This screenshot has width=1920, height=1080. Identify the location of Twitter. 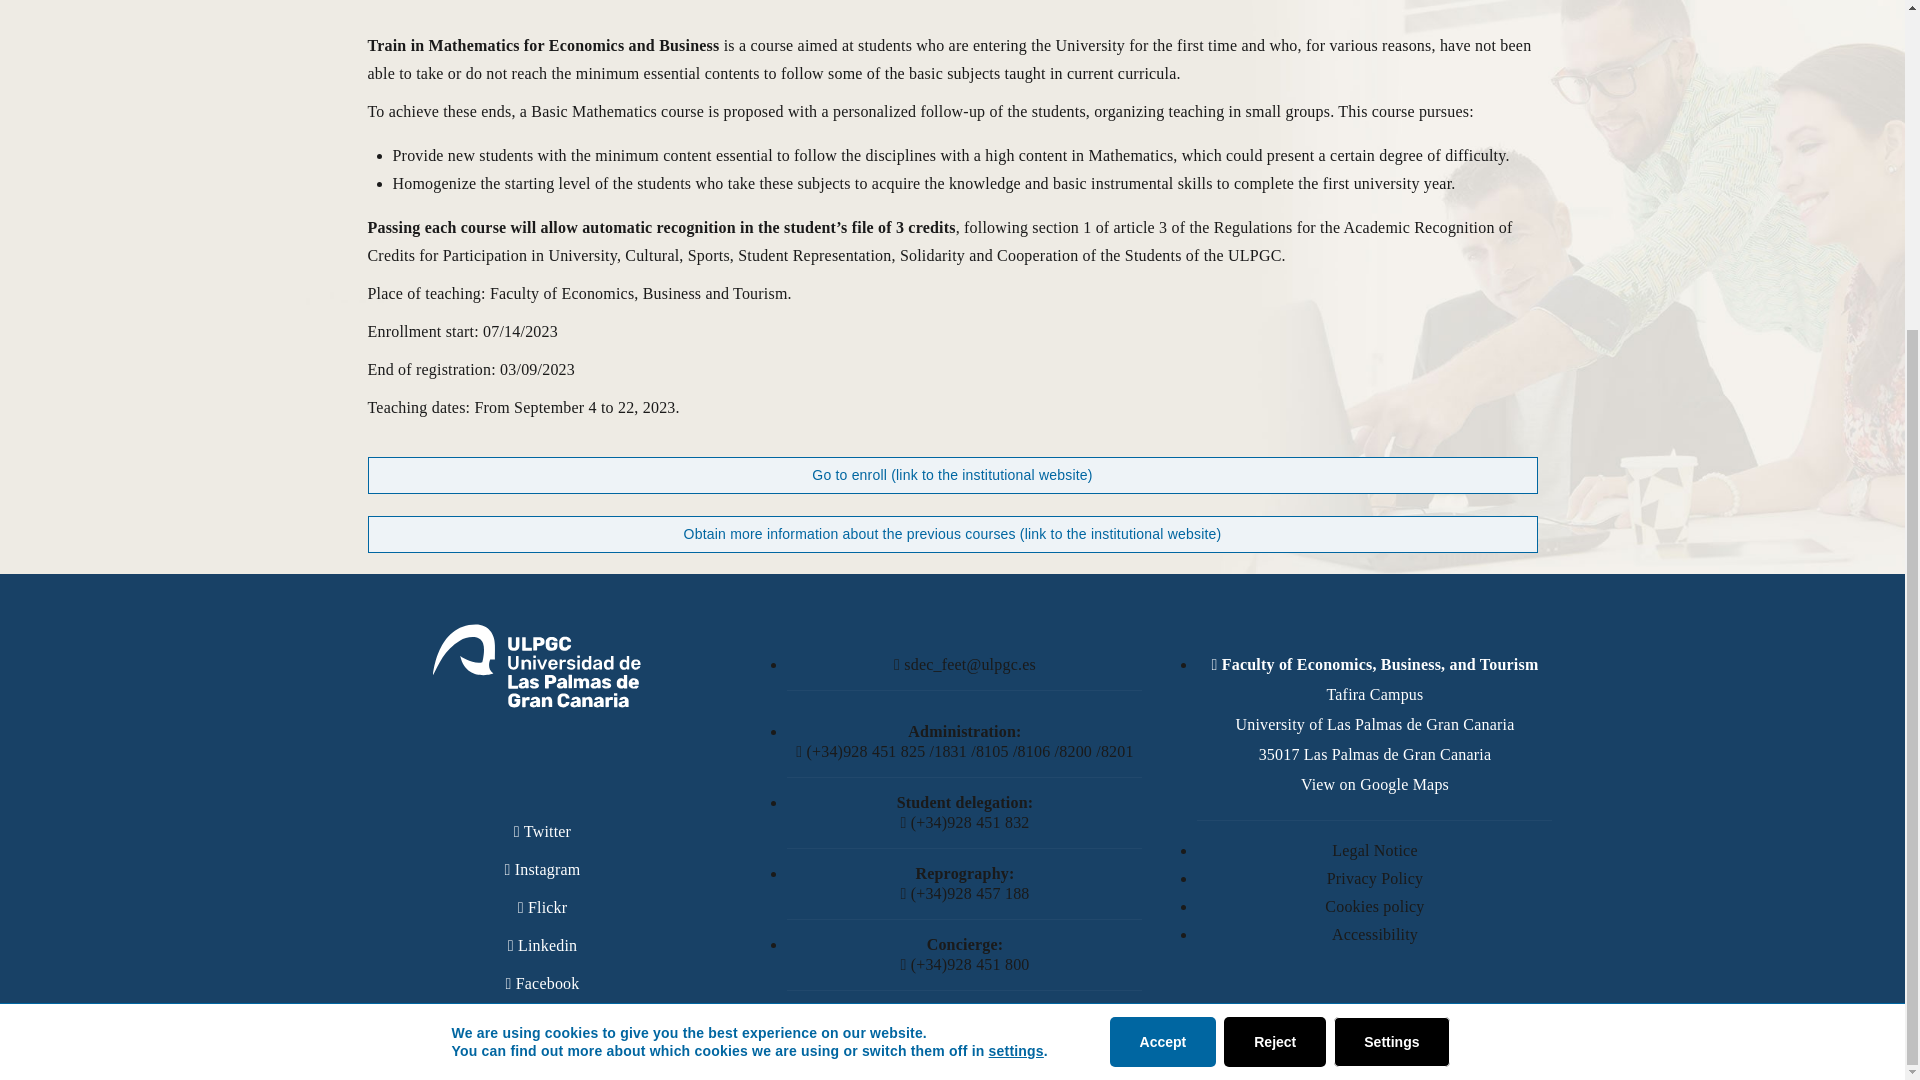
(542, 831).